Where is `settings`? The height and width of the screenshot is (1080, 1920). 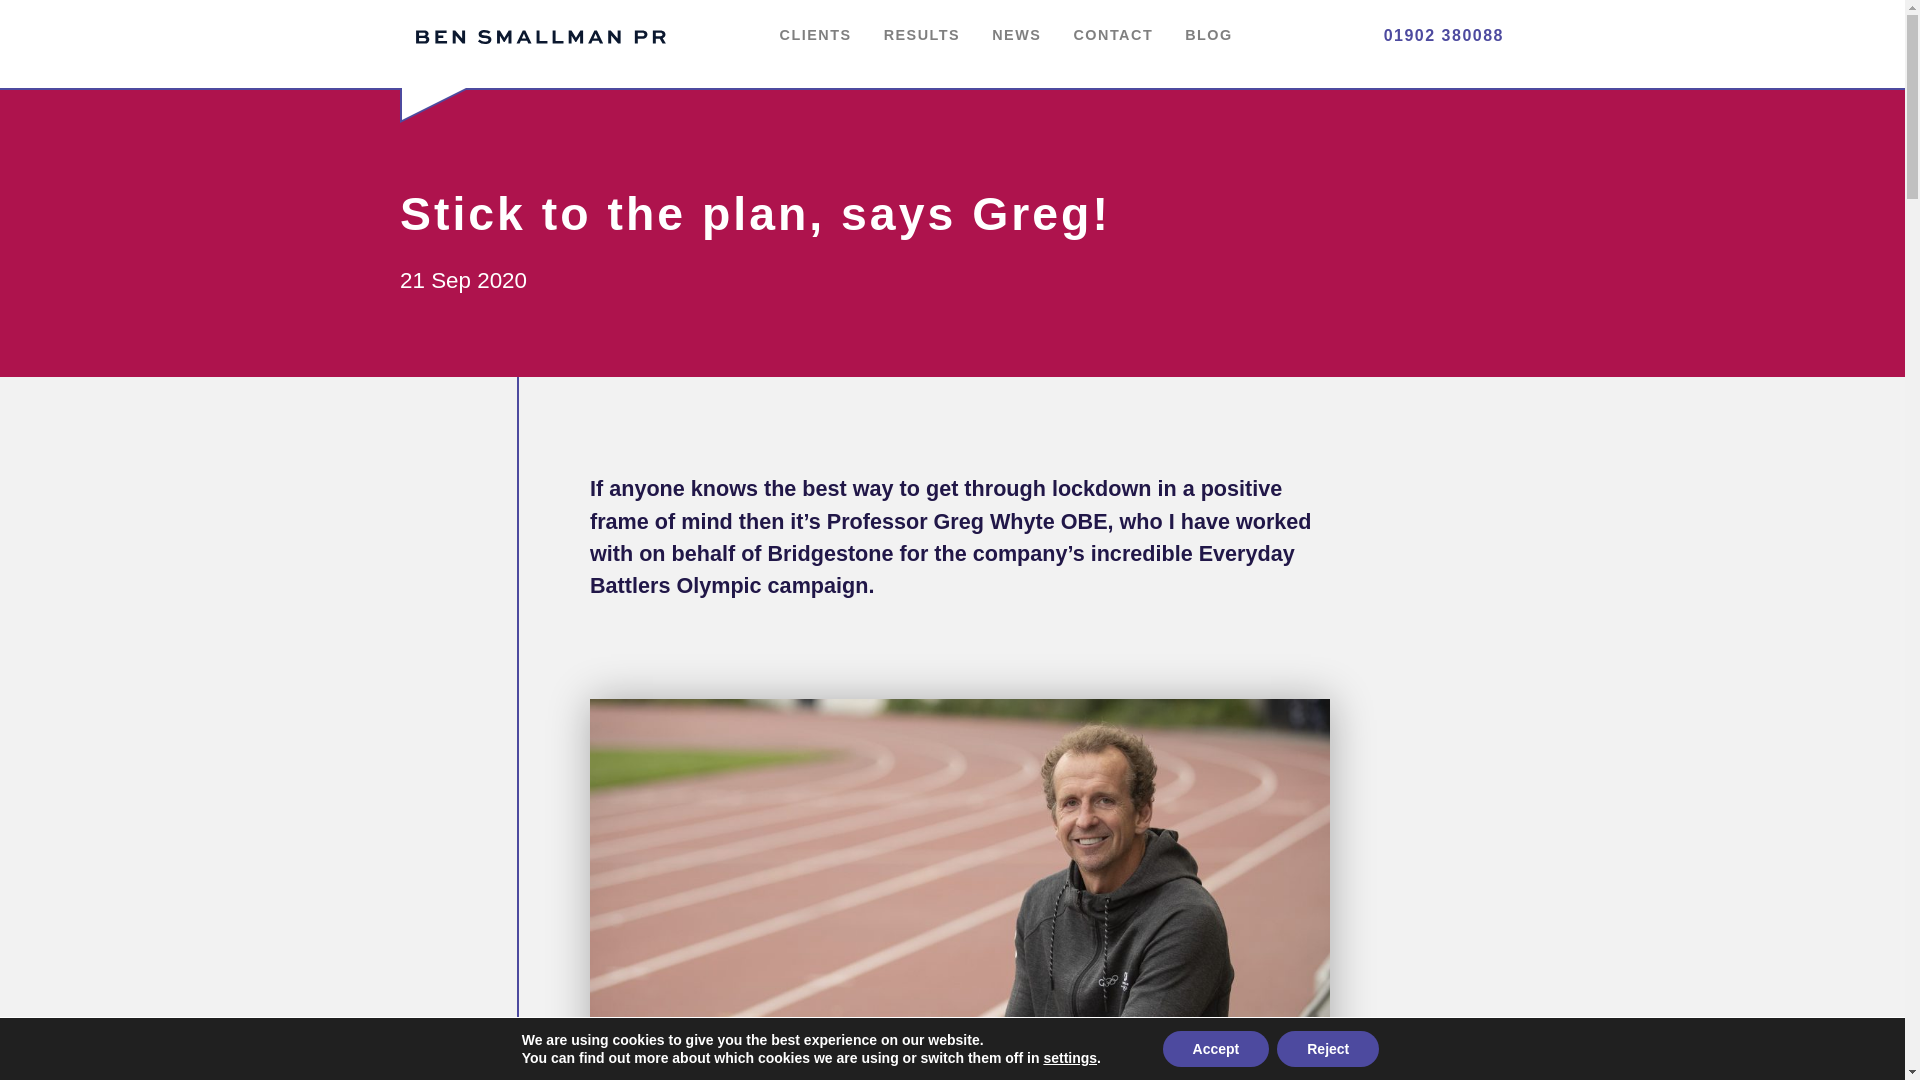 settings is located at coordinates (1069, 1058).